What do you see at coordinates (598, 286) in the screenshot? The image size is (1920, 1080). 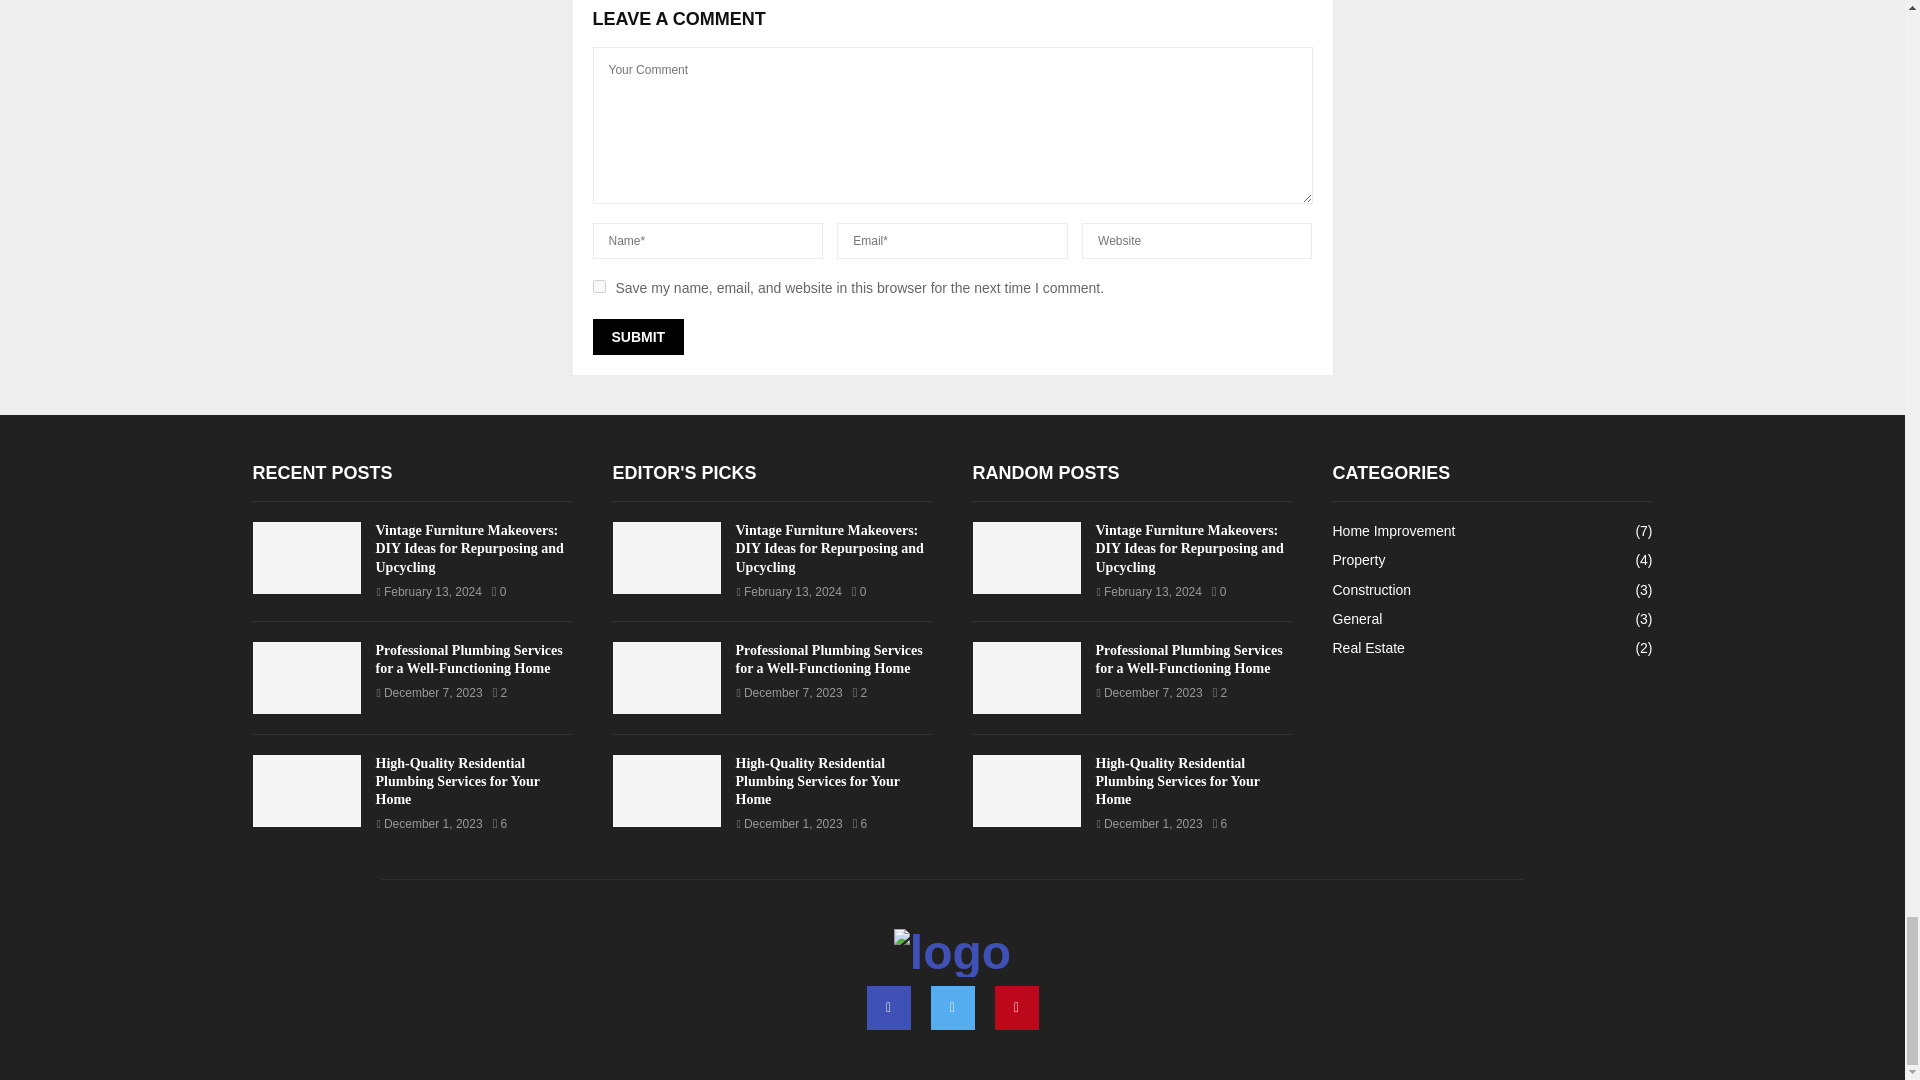 I see `yes` at bounding box center [598, 286].